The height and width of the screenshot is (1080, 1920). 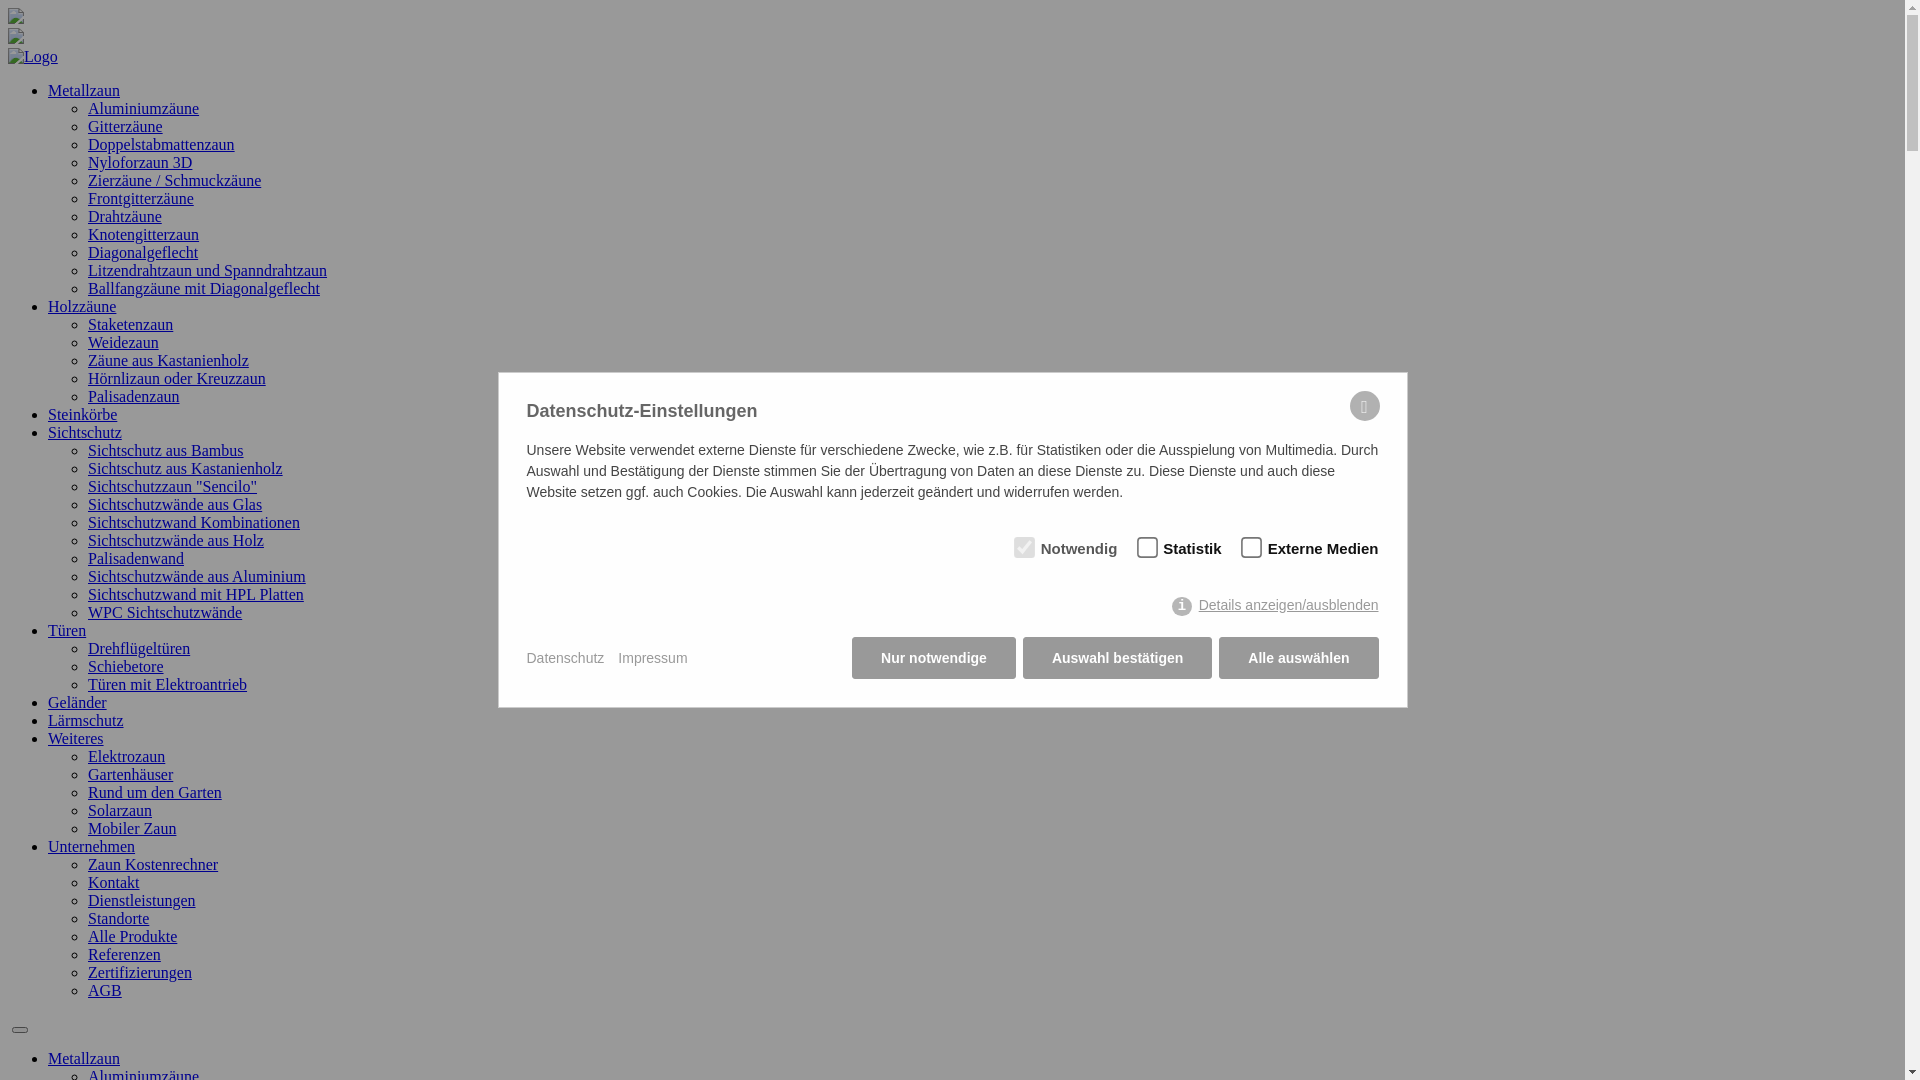 I want to click on Palisadenwand, so click(x=136, y=558).